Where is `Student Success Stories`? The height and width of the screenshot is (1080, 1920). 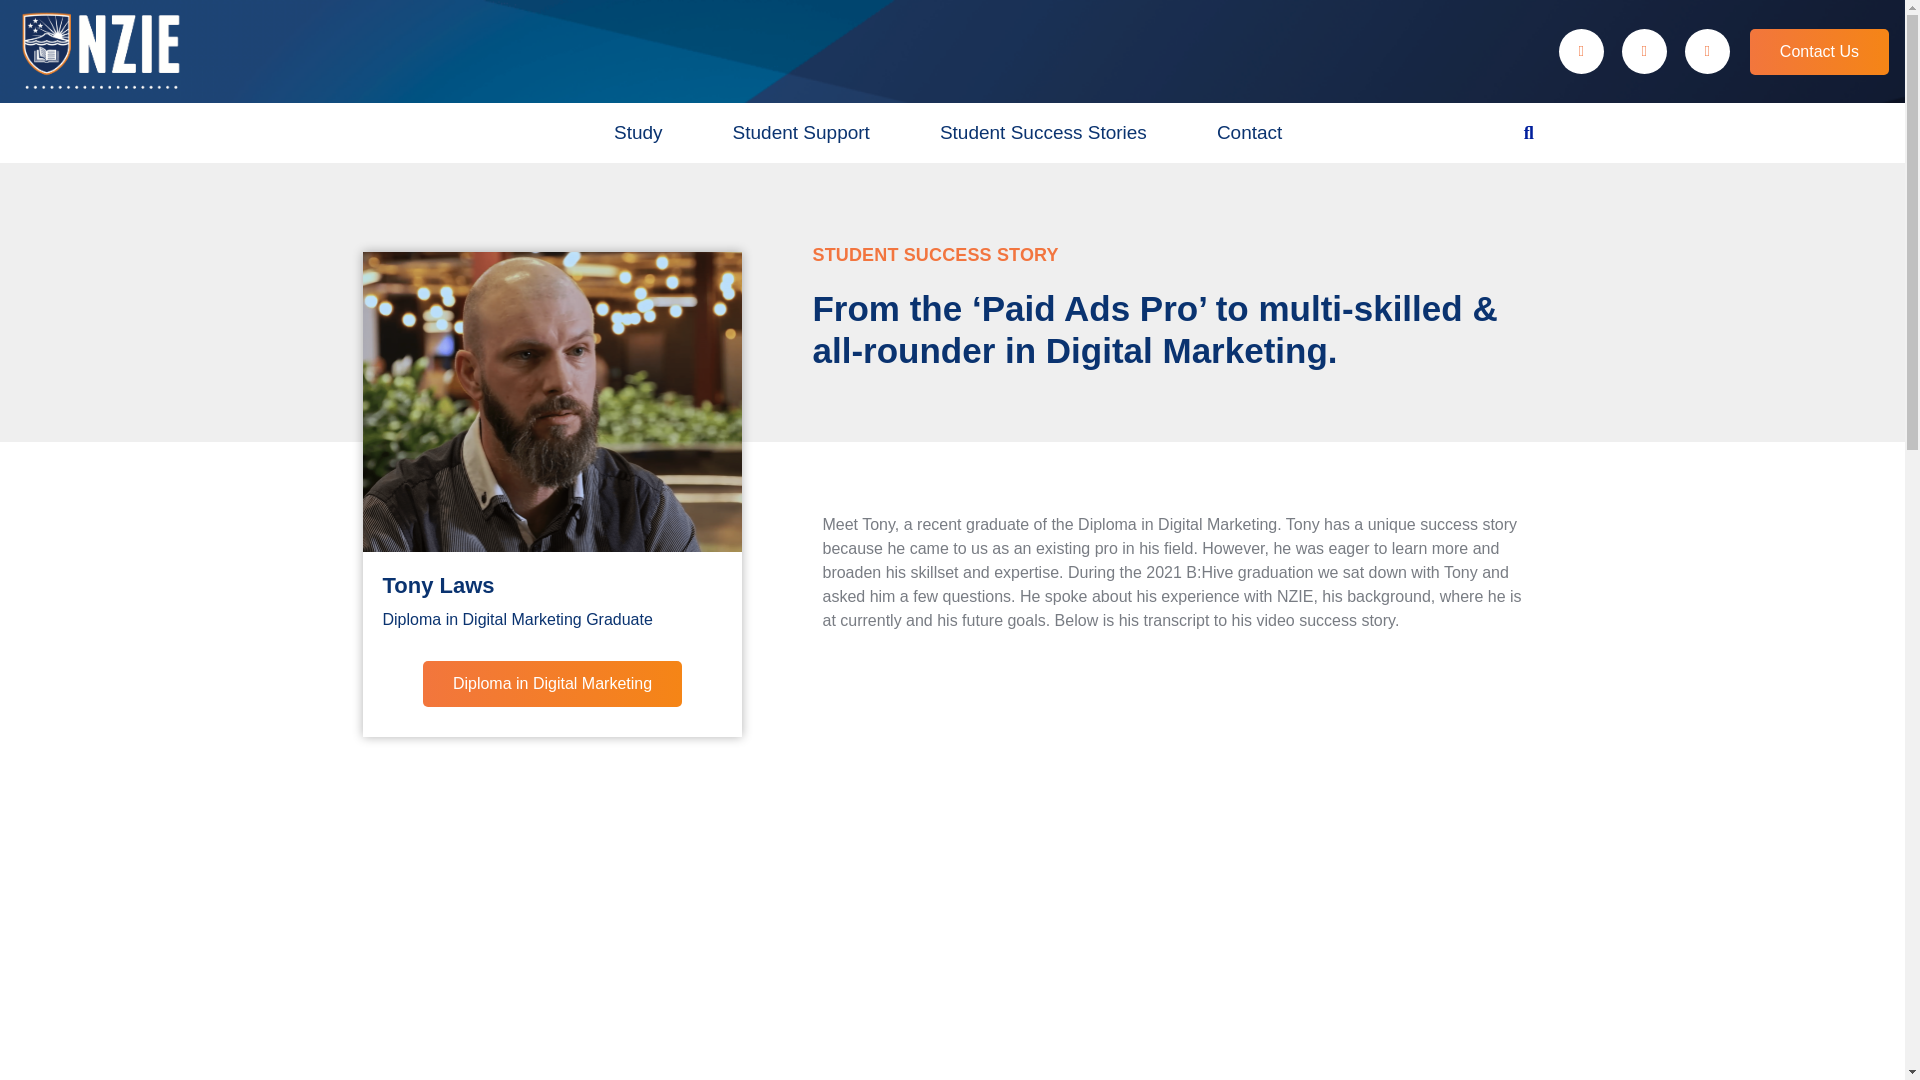
Student Success Stories is located at coordinates (1043, 132).